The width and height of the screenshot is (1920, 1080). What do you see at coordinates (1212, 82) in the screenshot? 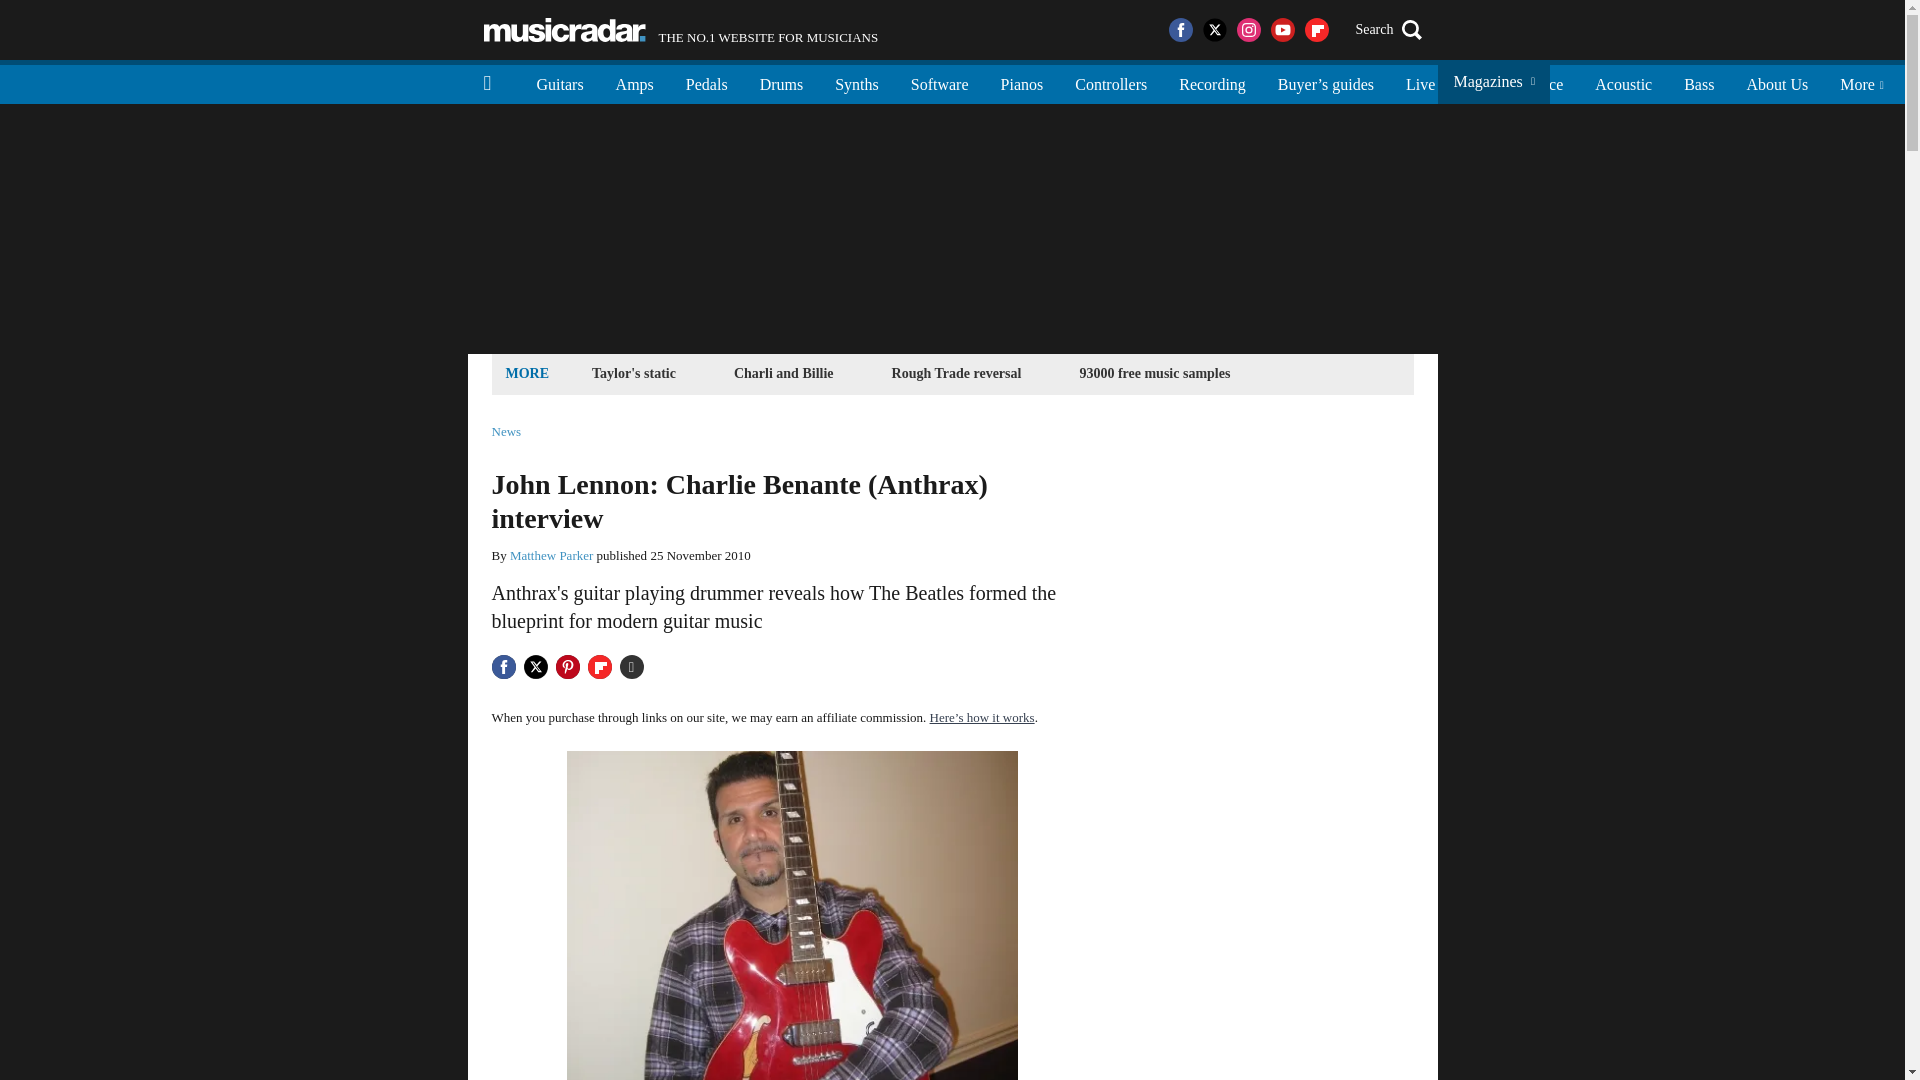
I see `Recording` at bounding box center [1212, 82].